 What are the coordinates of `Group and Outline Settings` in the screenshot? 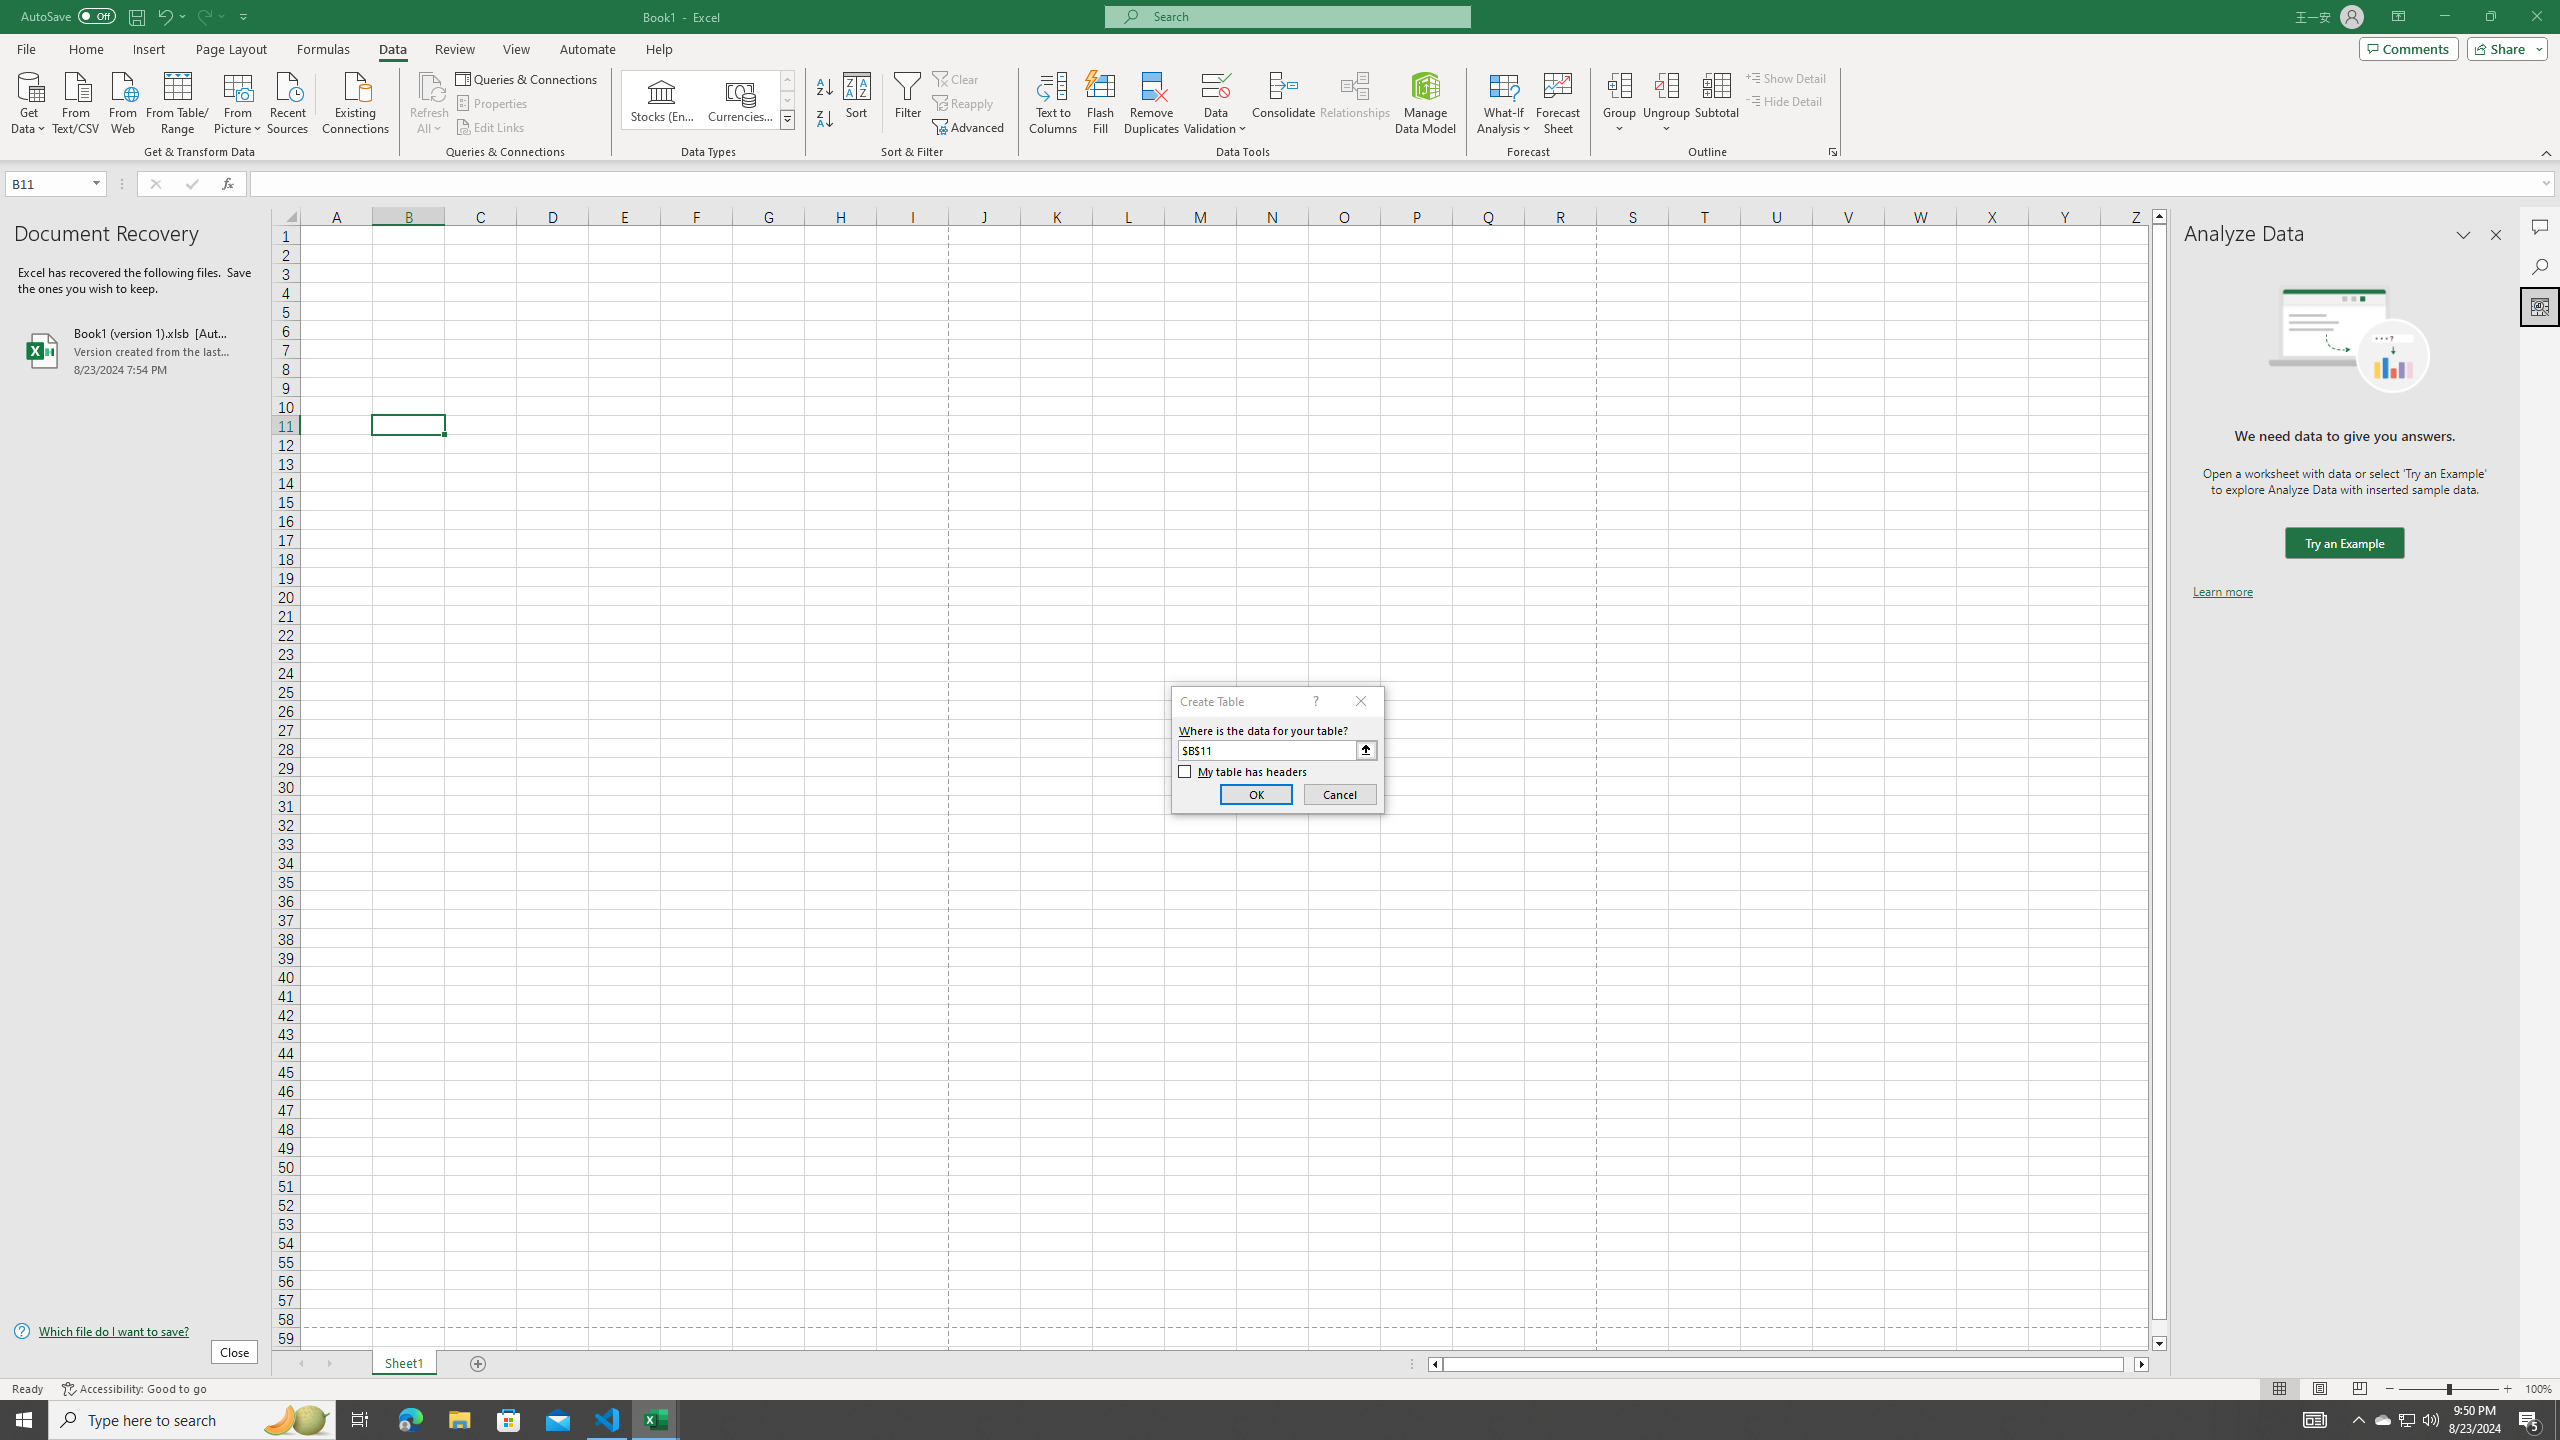 It's located at (1832, 152).